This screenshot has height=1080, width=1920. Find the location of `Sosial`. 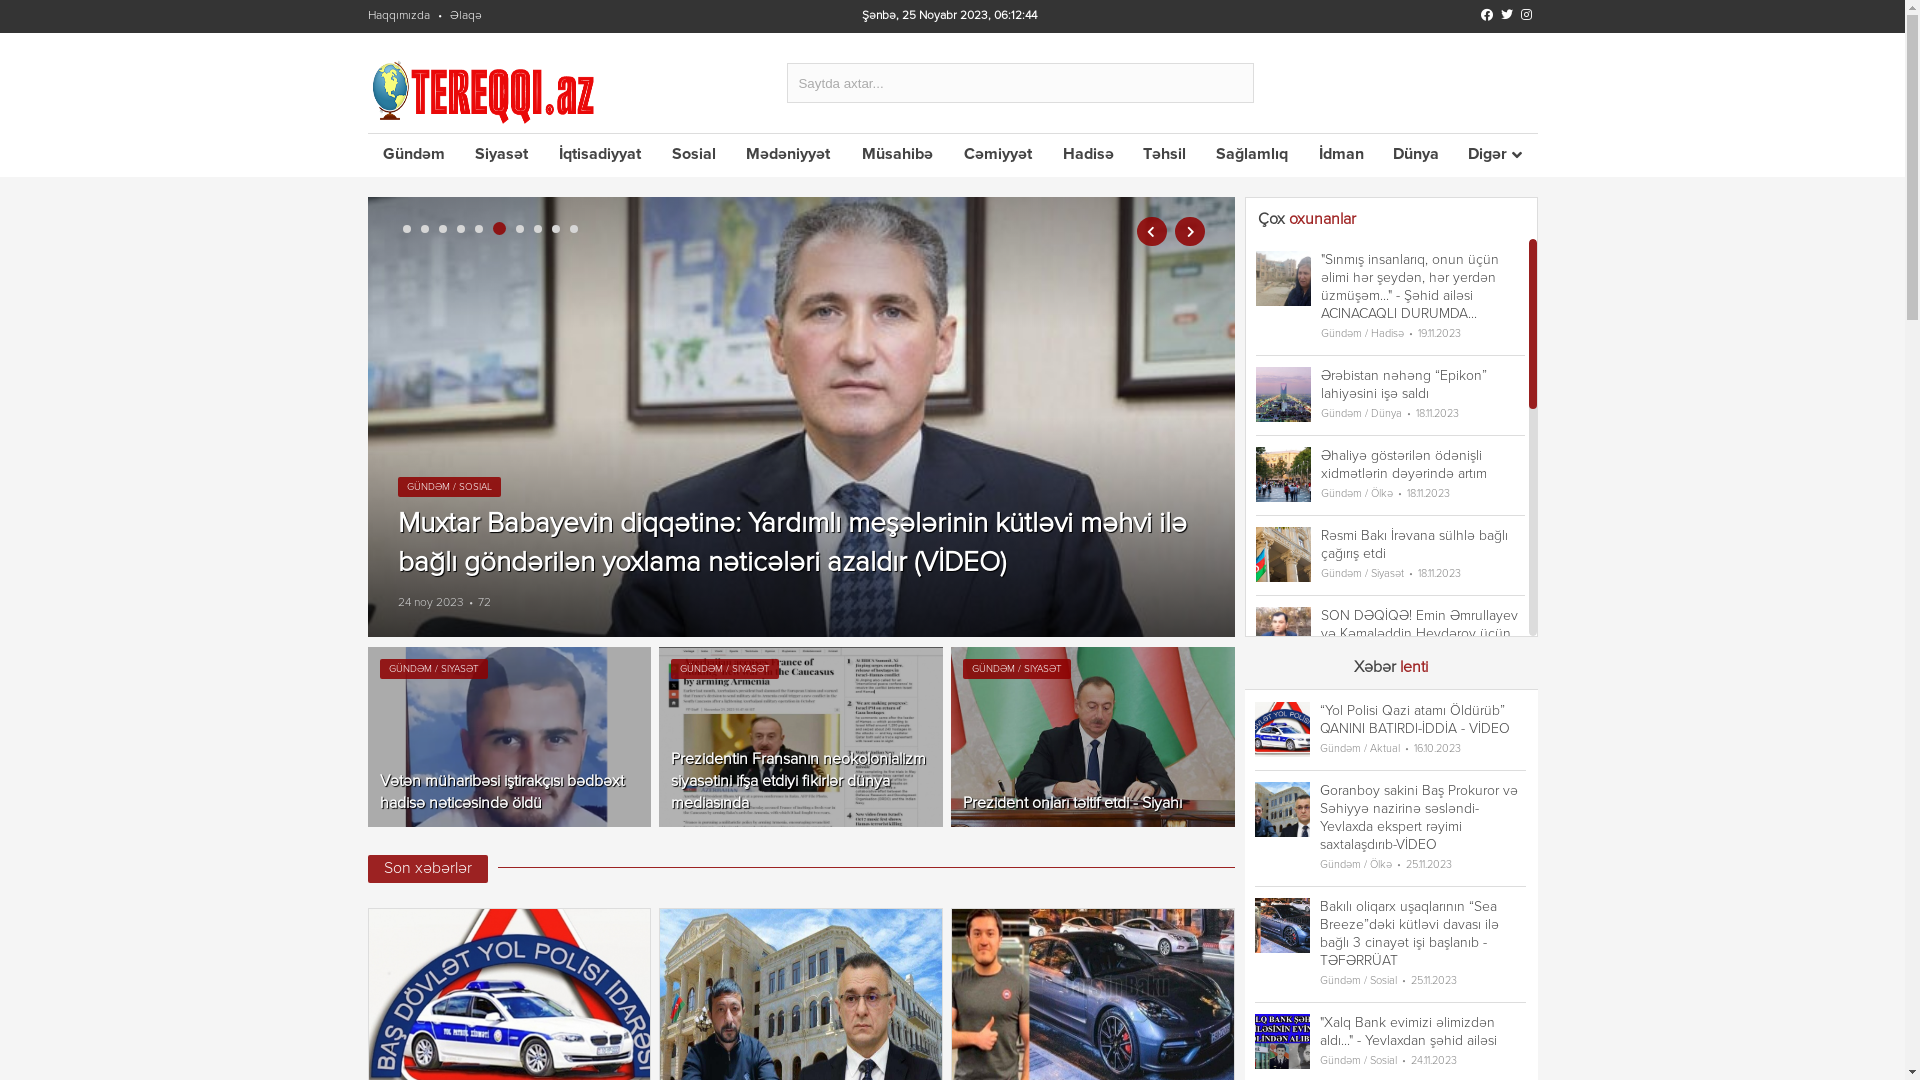

Sosial is located at coordinates (694, 156).